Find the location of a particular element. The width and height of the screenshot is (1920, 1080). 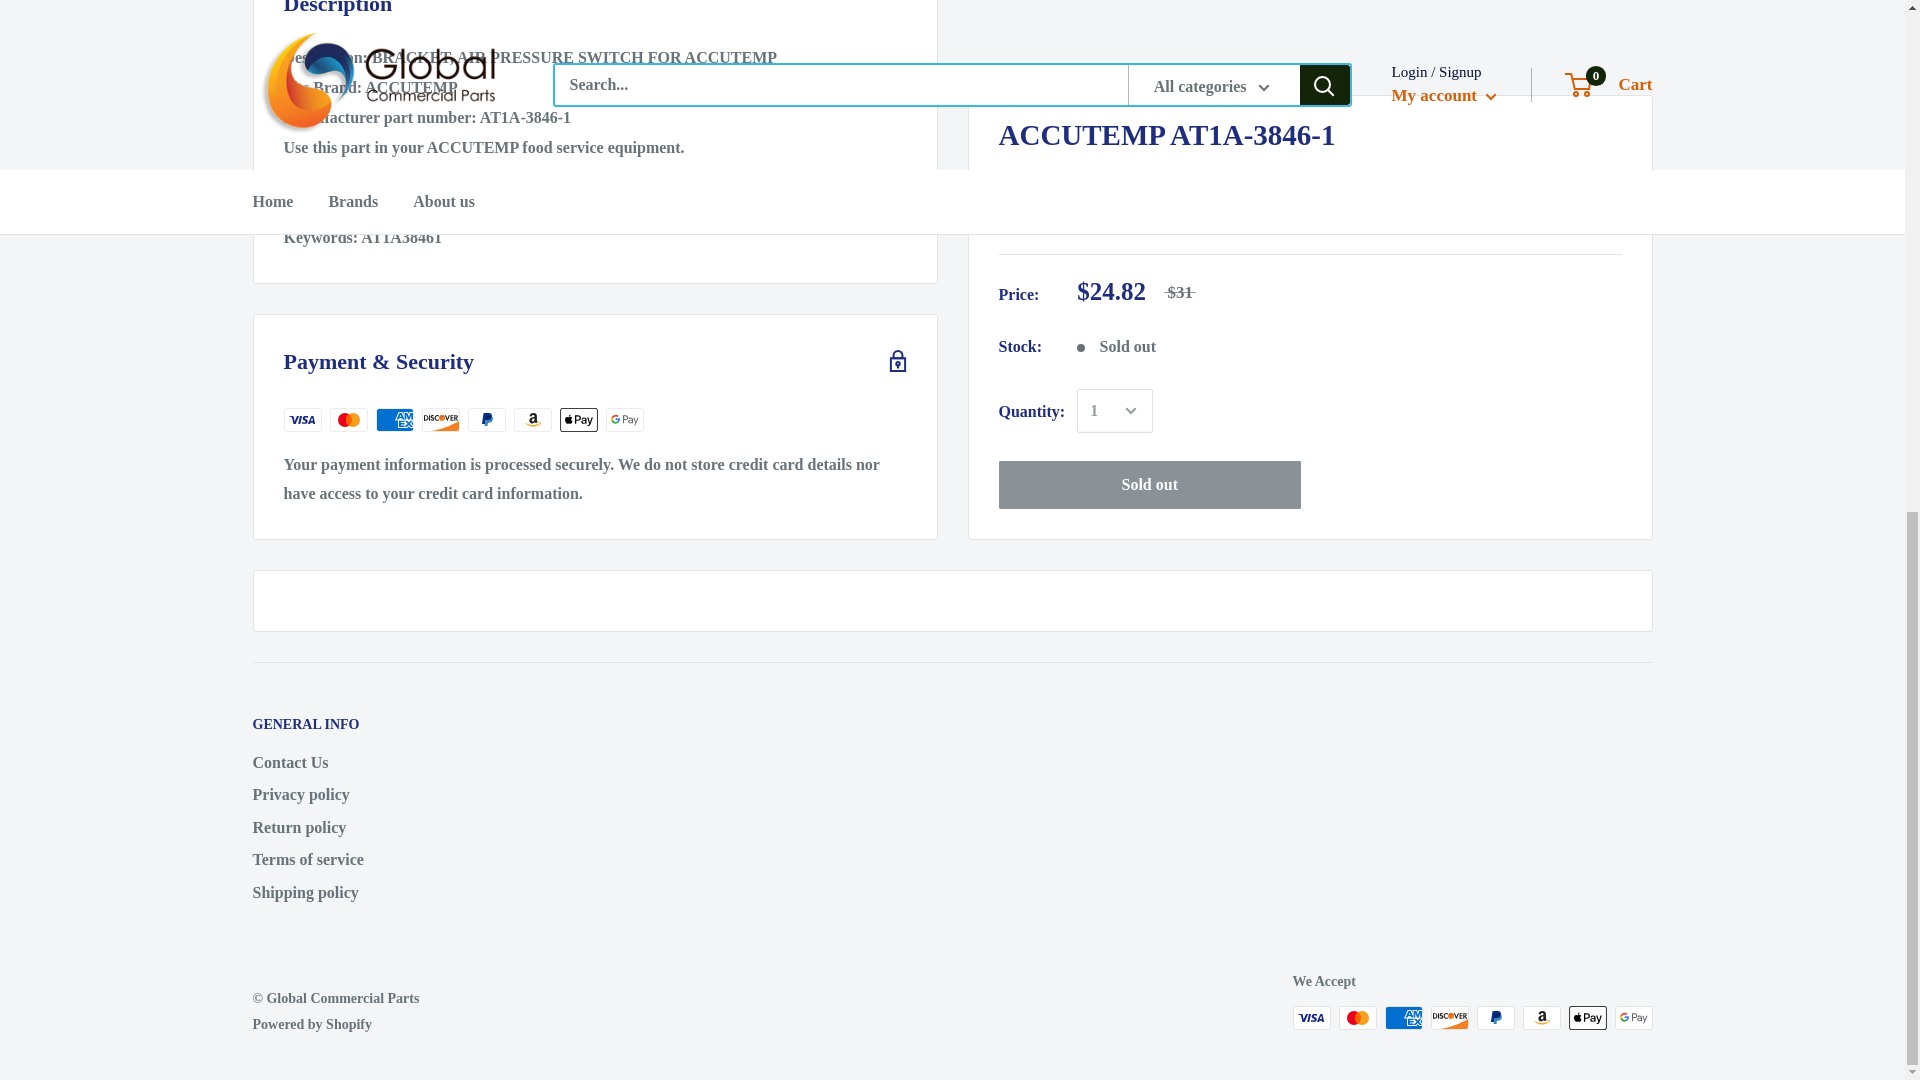

Terms of service is located at coordinates (366, 859).